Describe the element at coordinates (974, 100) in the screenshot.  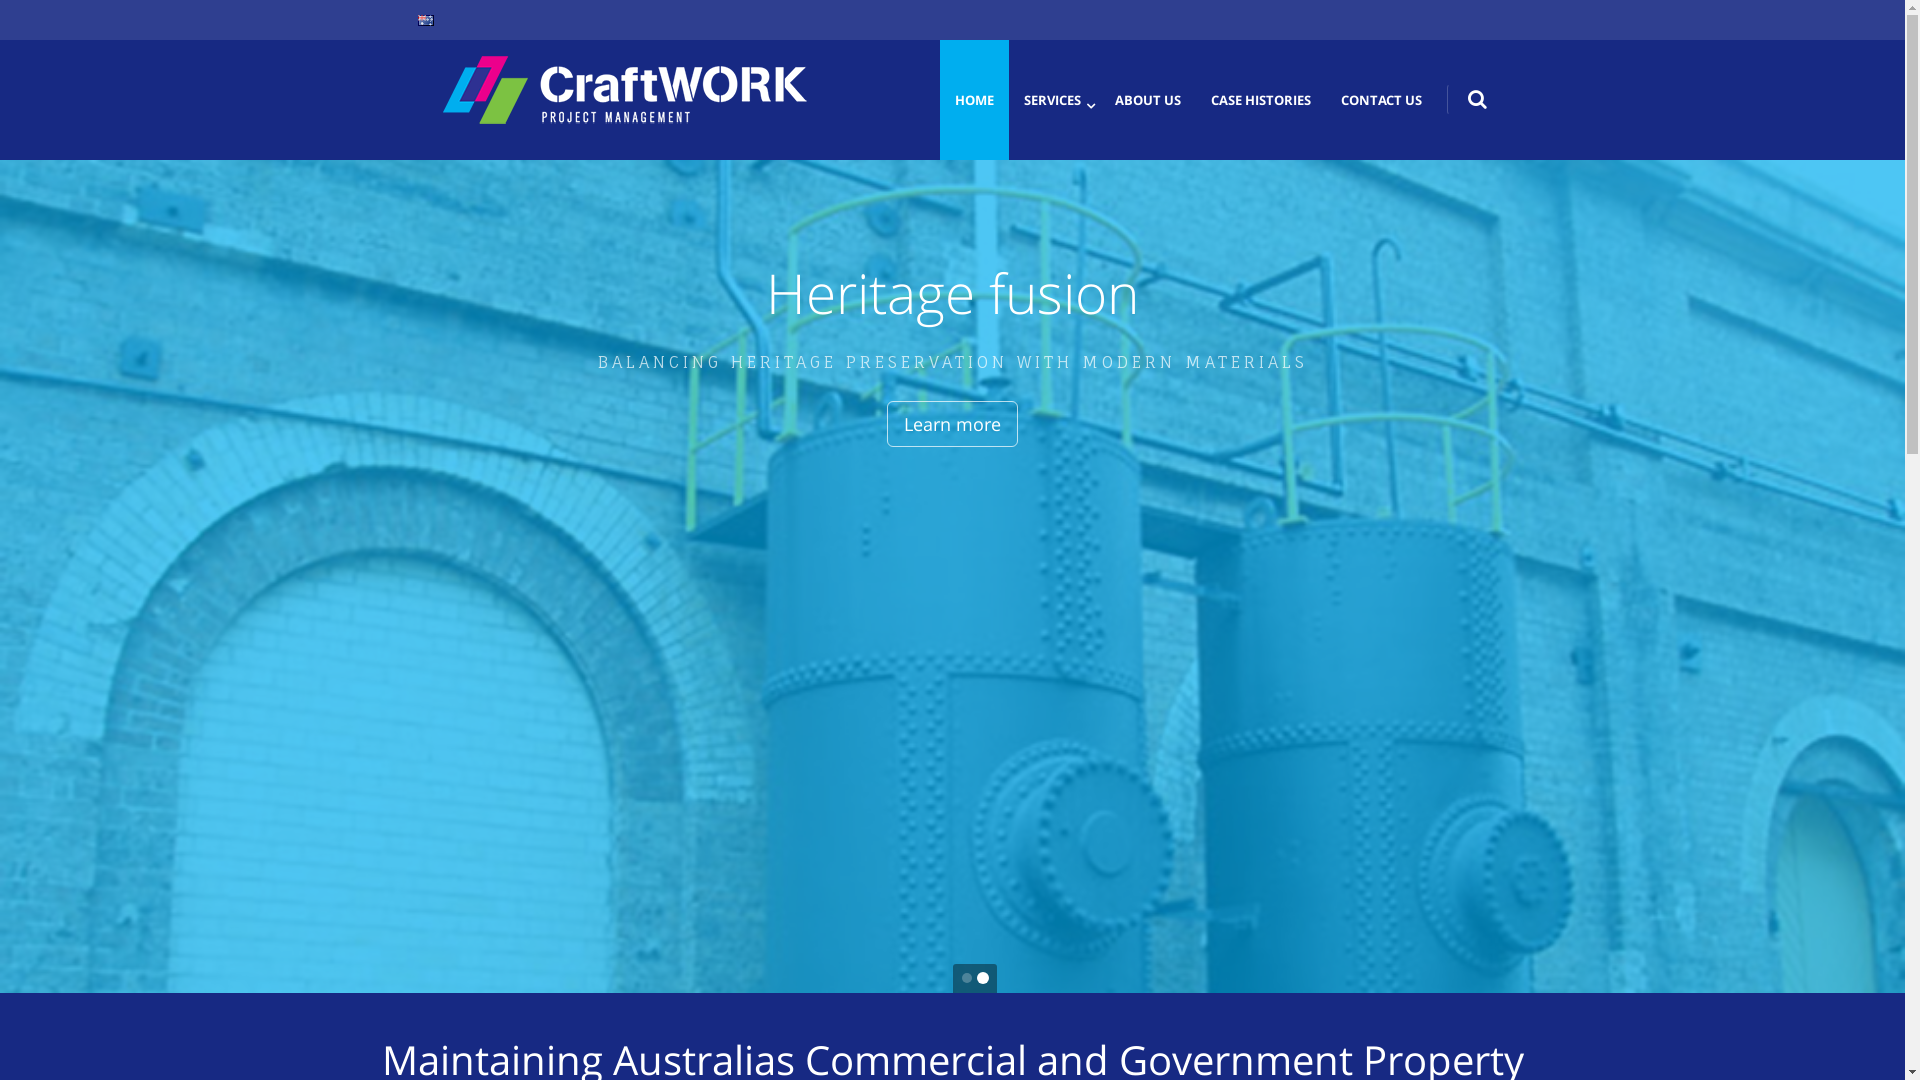
I see `HOME` at that location.